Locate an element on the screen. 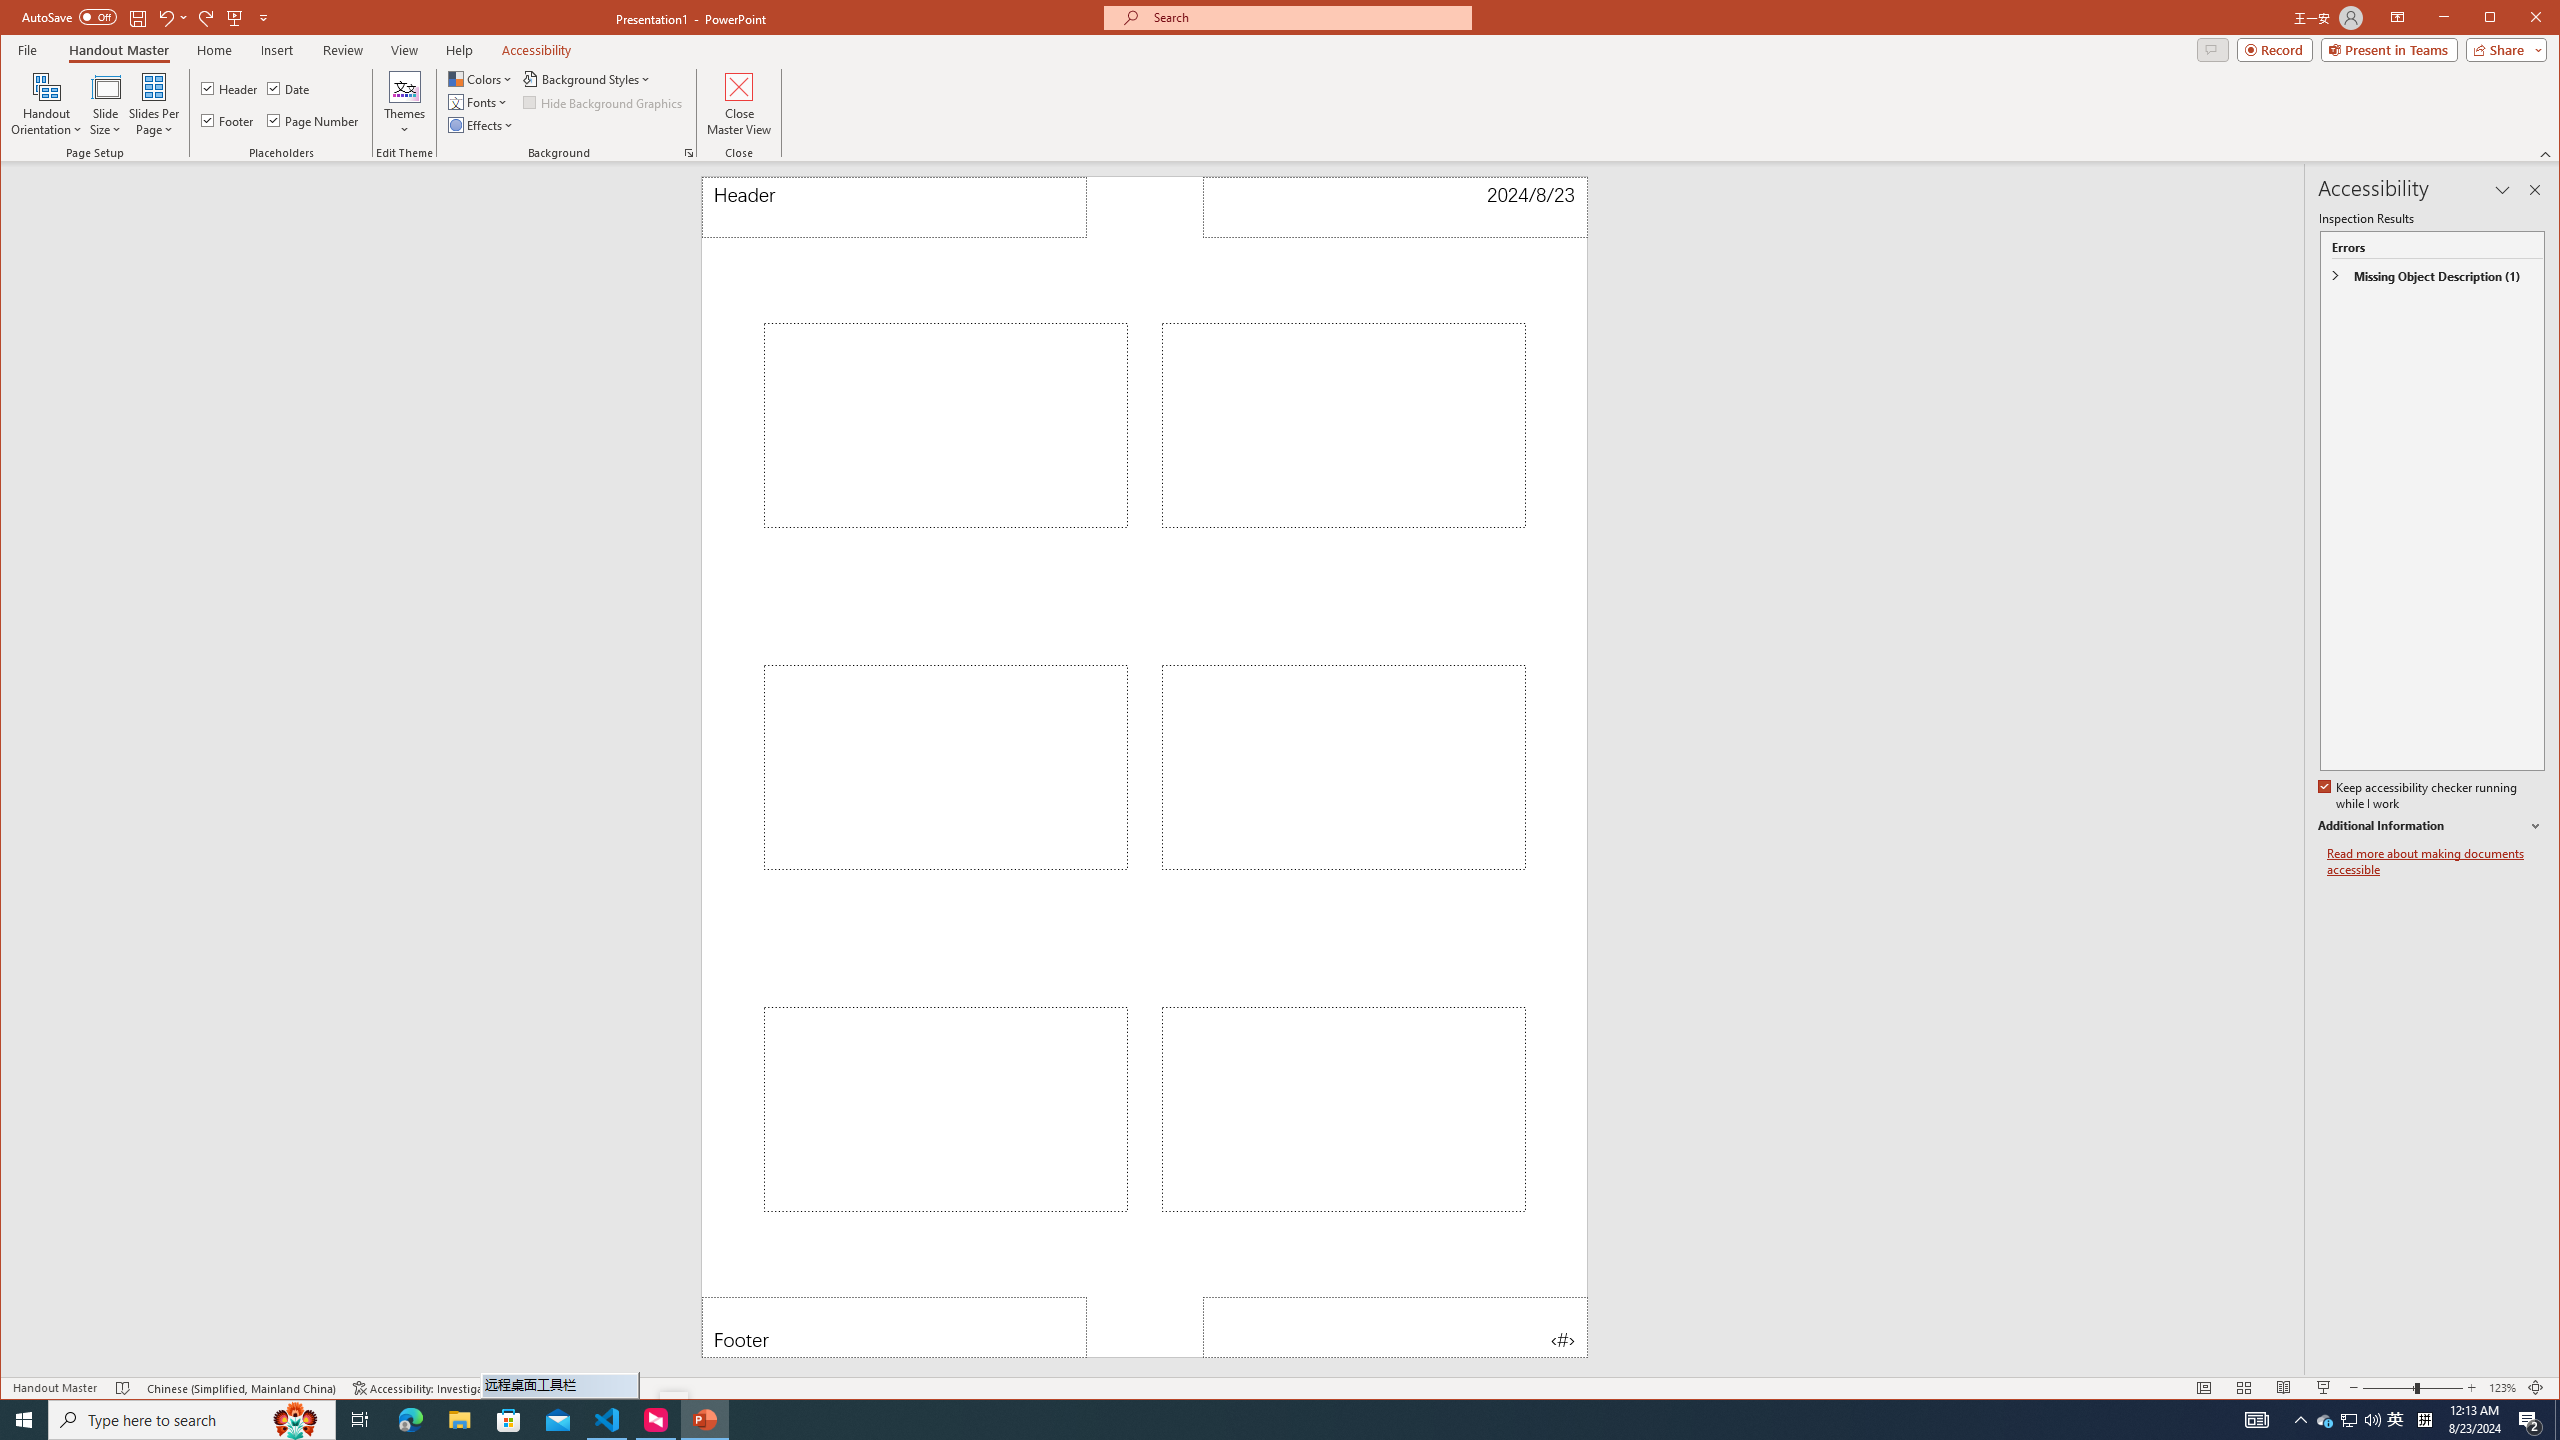  Page Number is located at coordinates (1395, 1327).